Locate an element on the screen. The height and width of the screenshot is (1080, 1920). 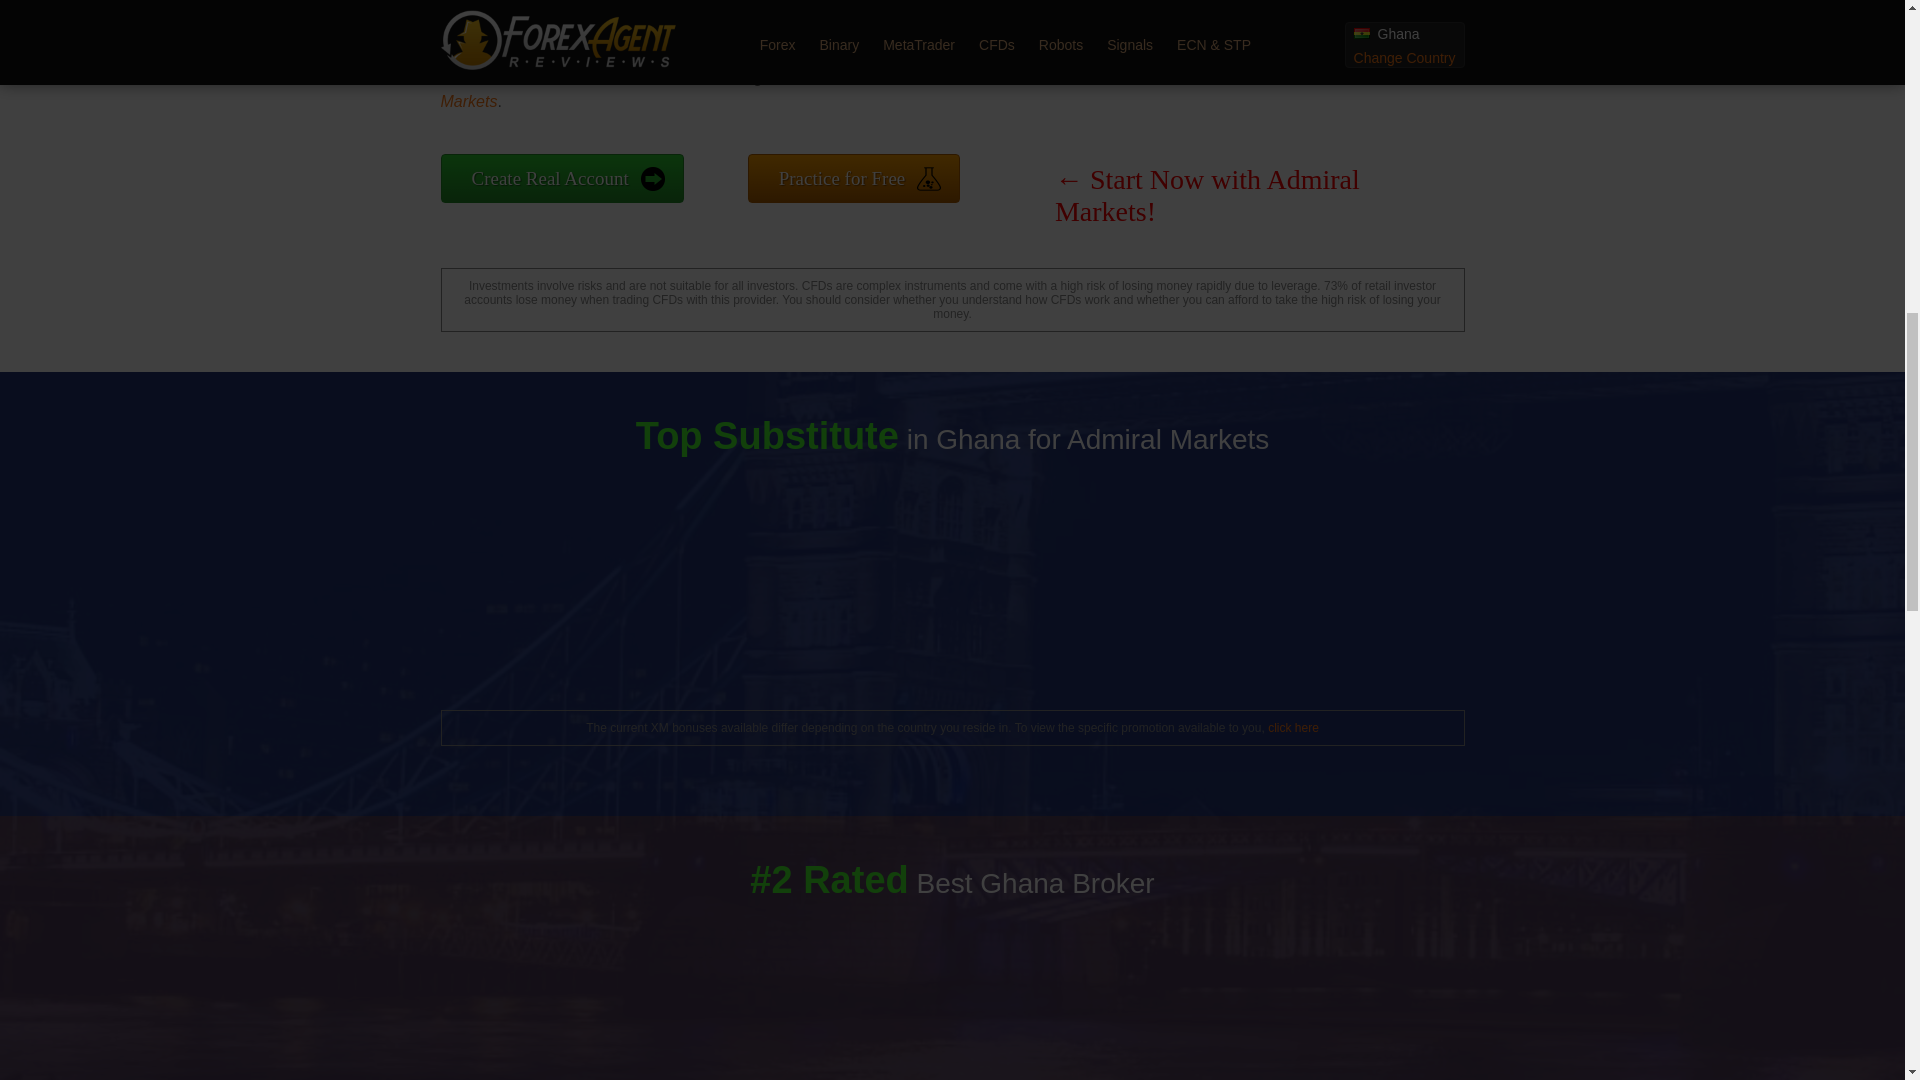
Practice for Free is located at coordinates (854, 178).